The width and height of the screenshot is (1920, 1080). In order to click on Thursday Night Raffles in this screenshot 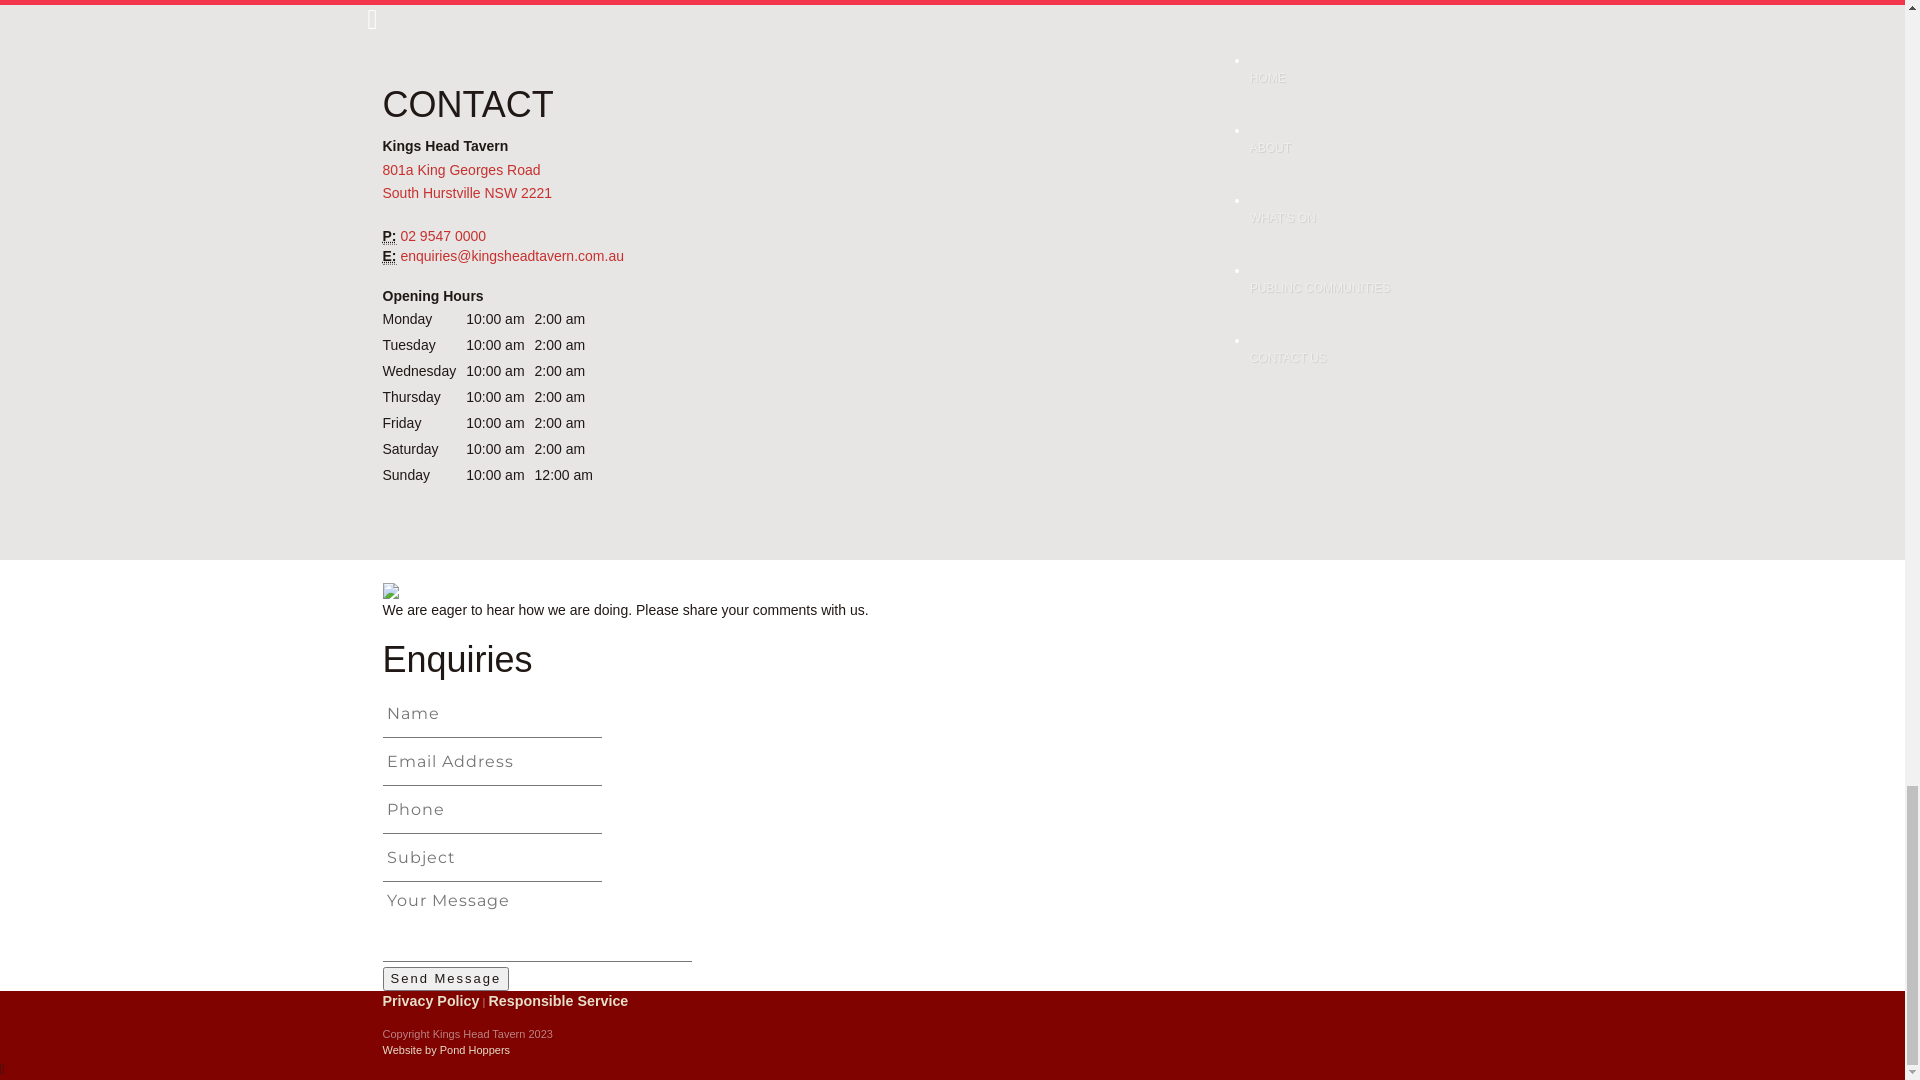, I will do `click(1311, 918)`.